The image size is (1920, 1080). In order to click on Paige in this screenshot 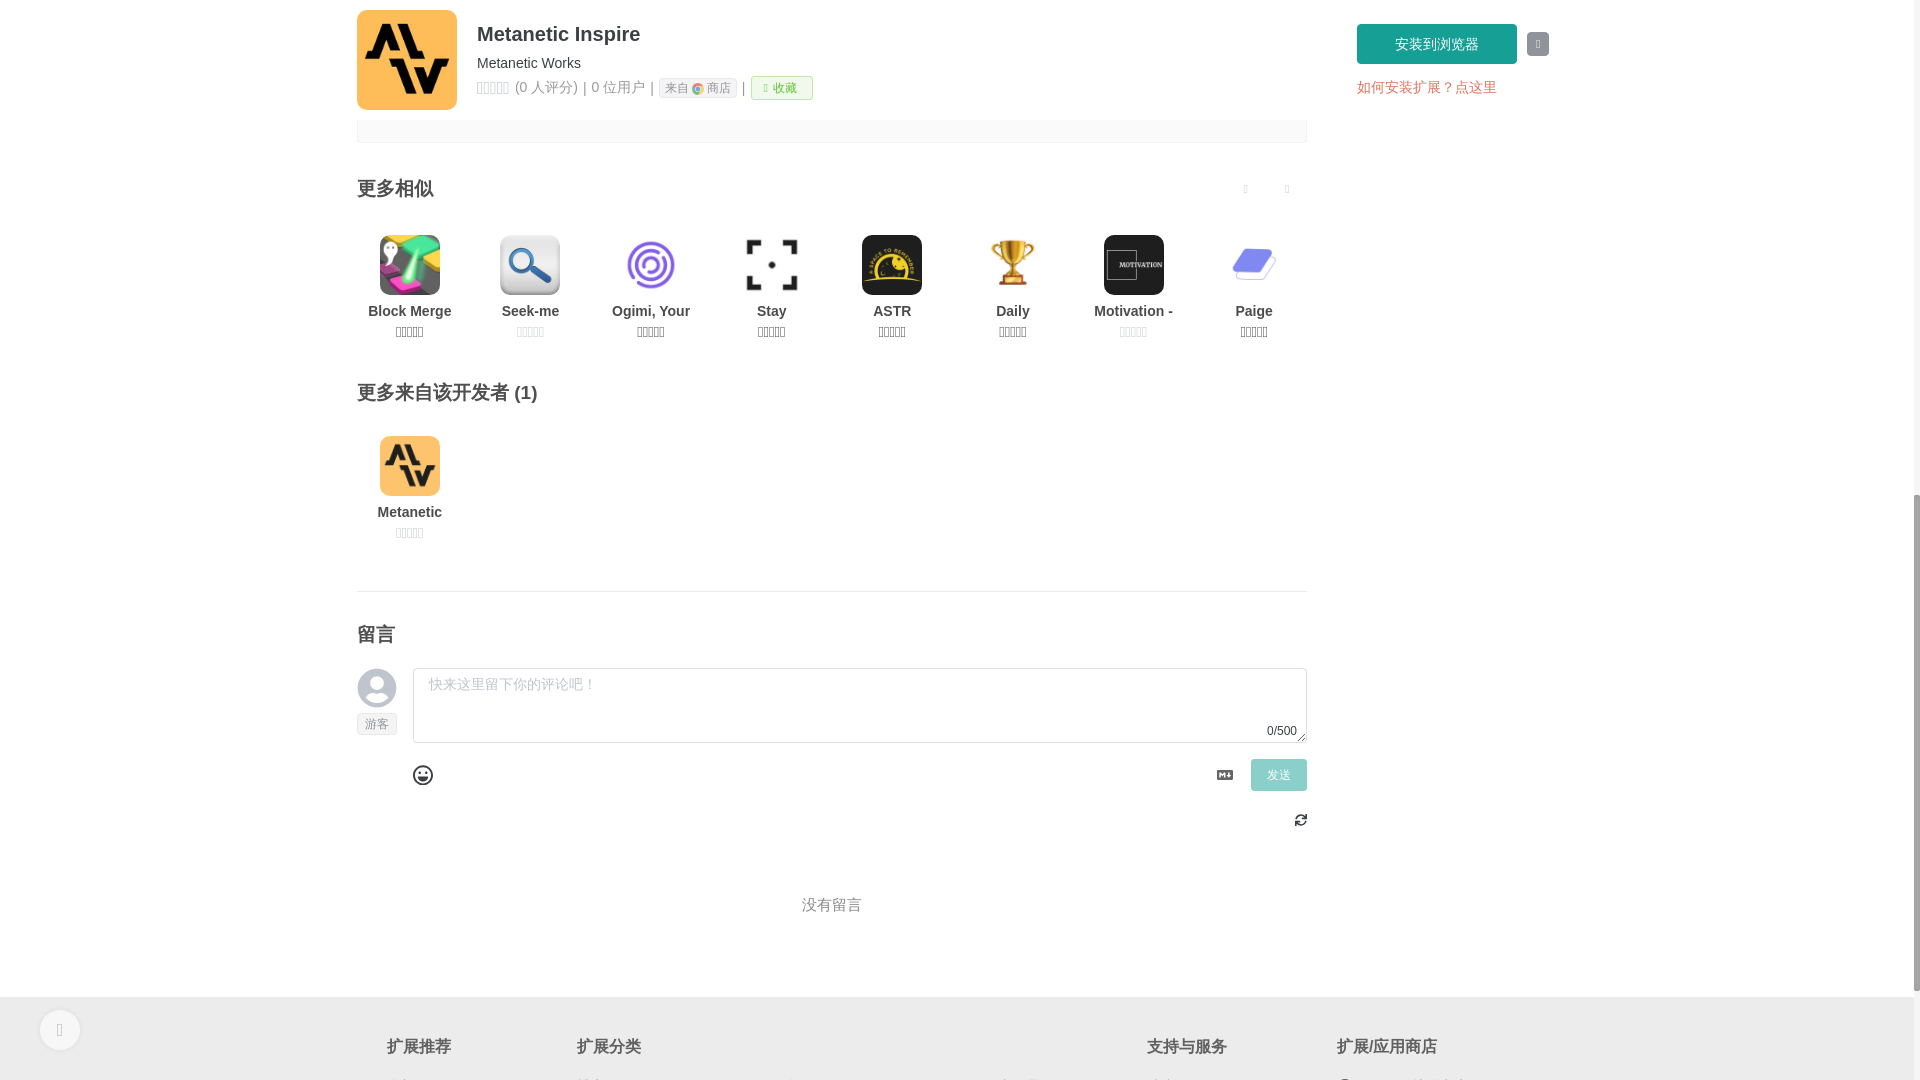, I will do `click(1254, 286)`.